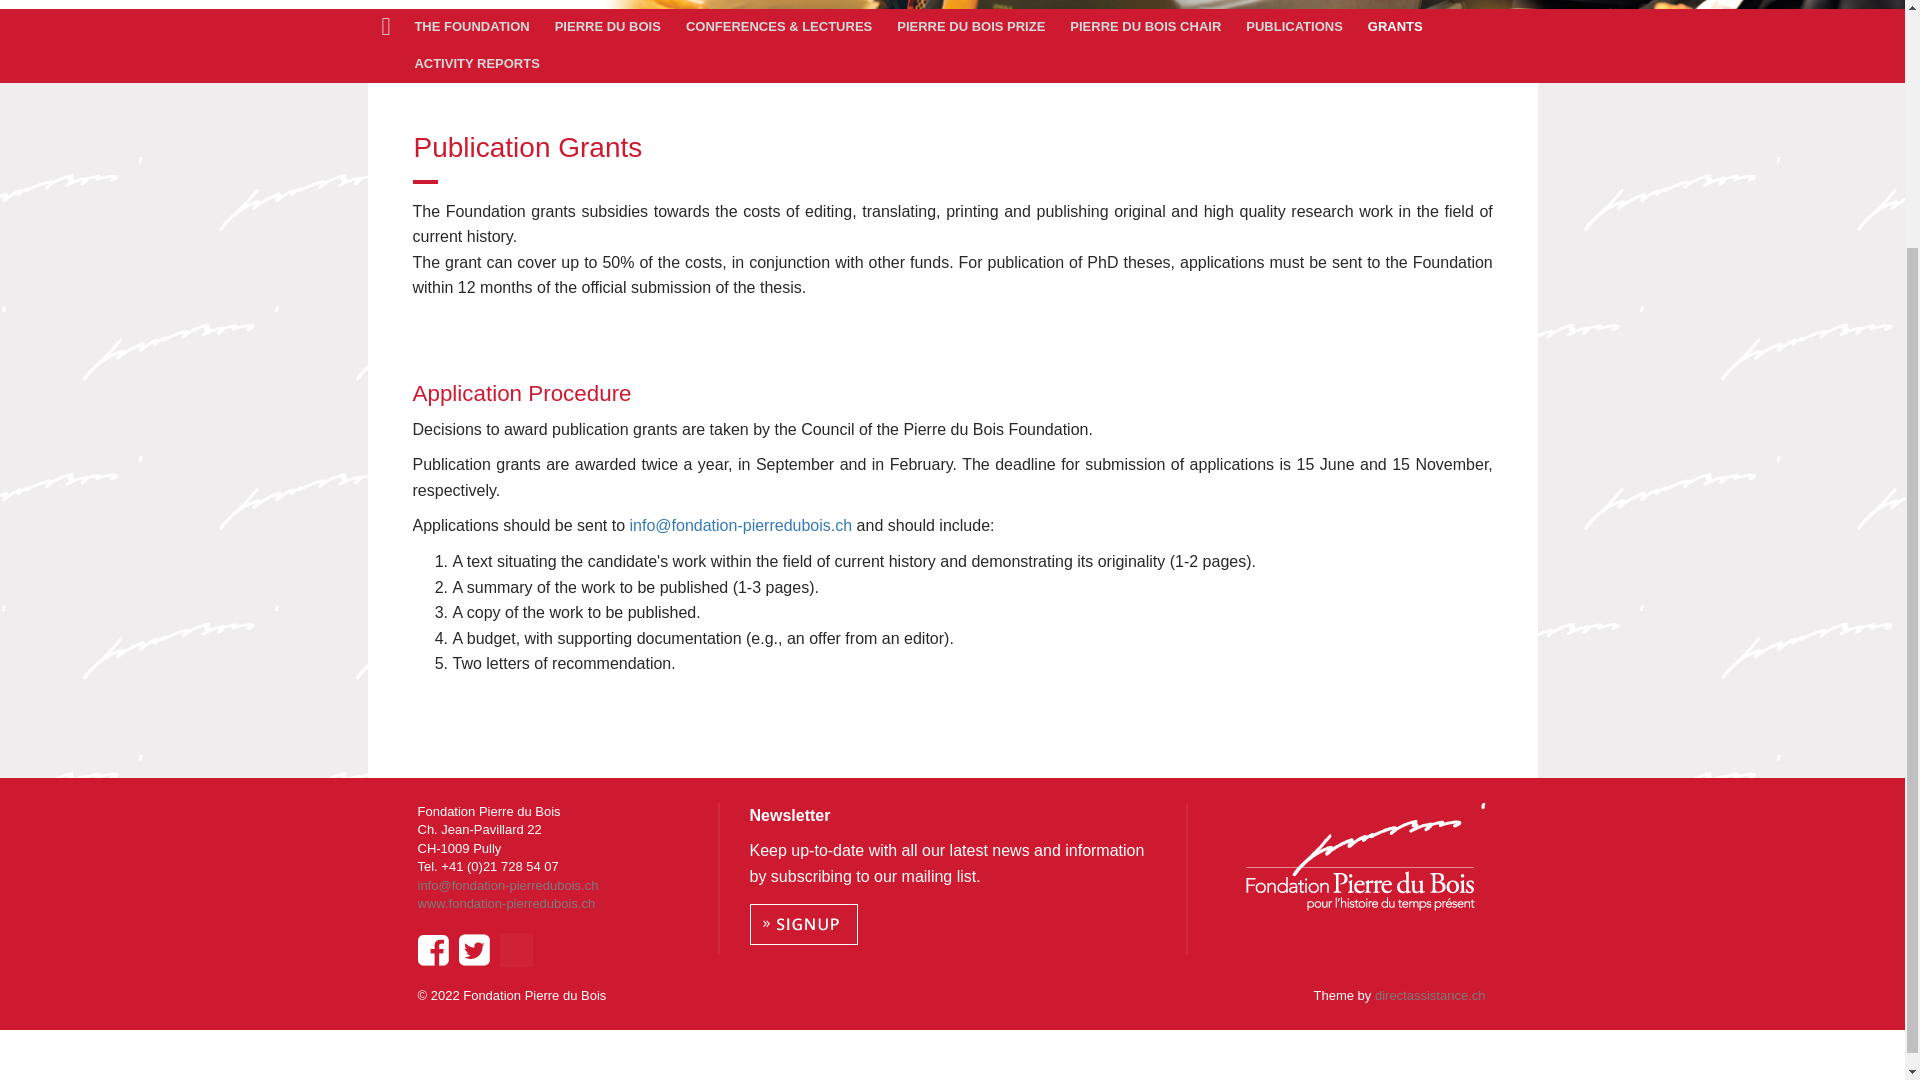  I want to click on Pierre du Bois, so click(610, 27).